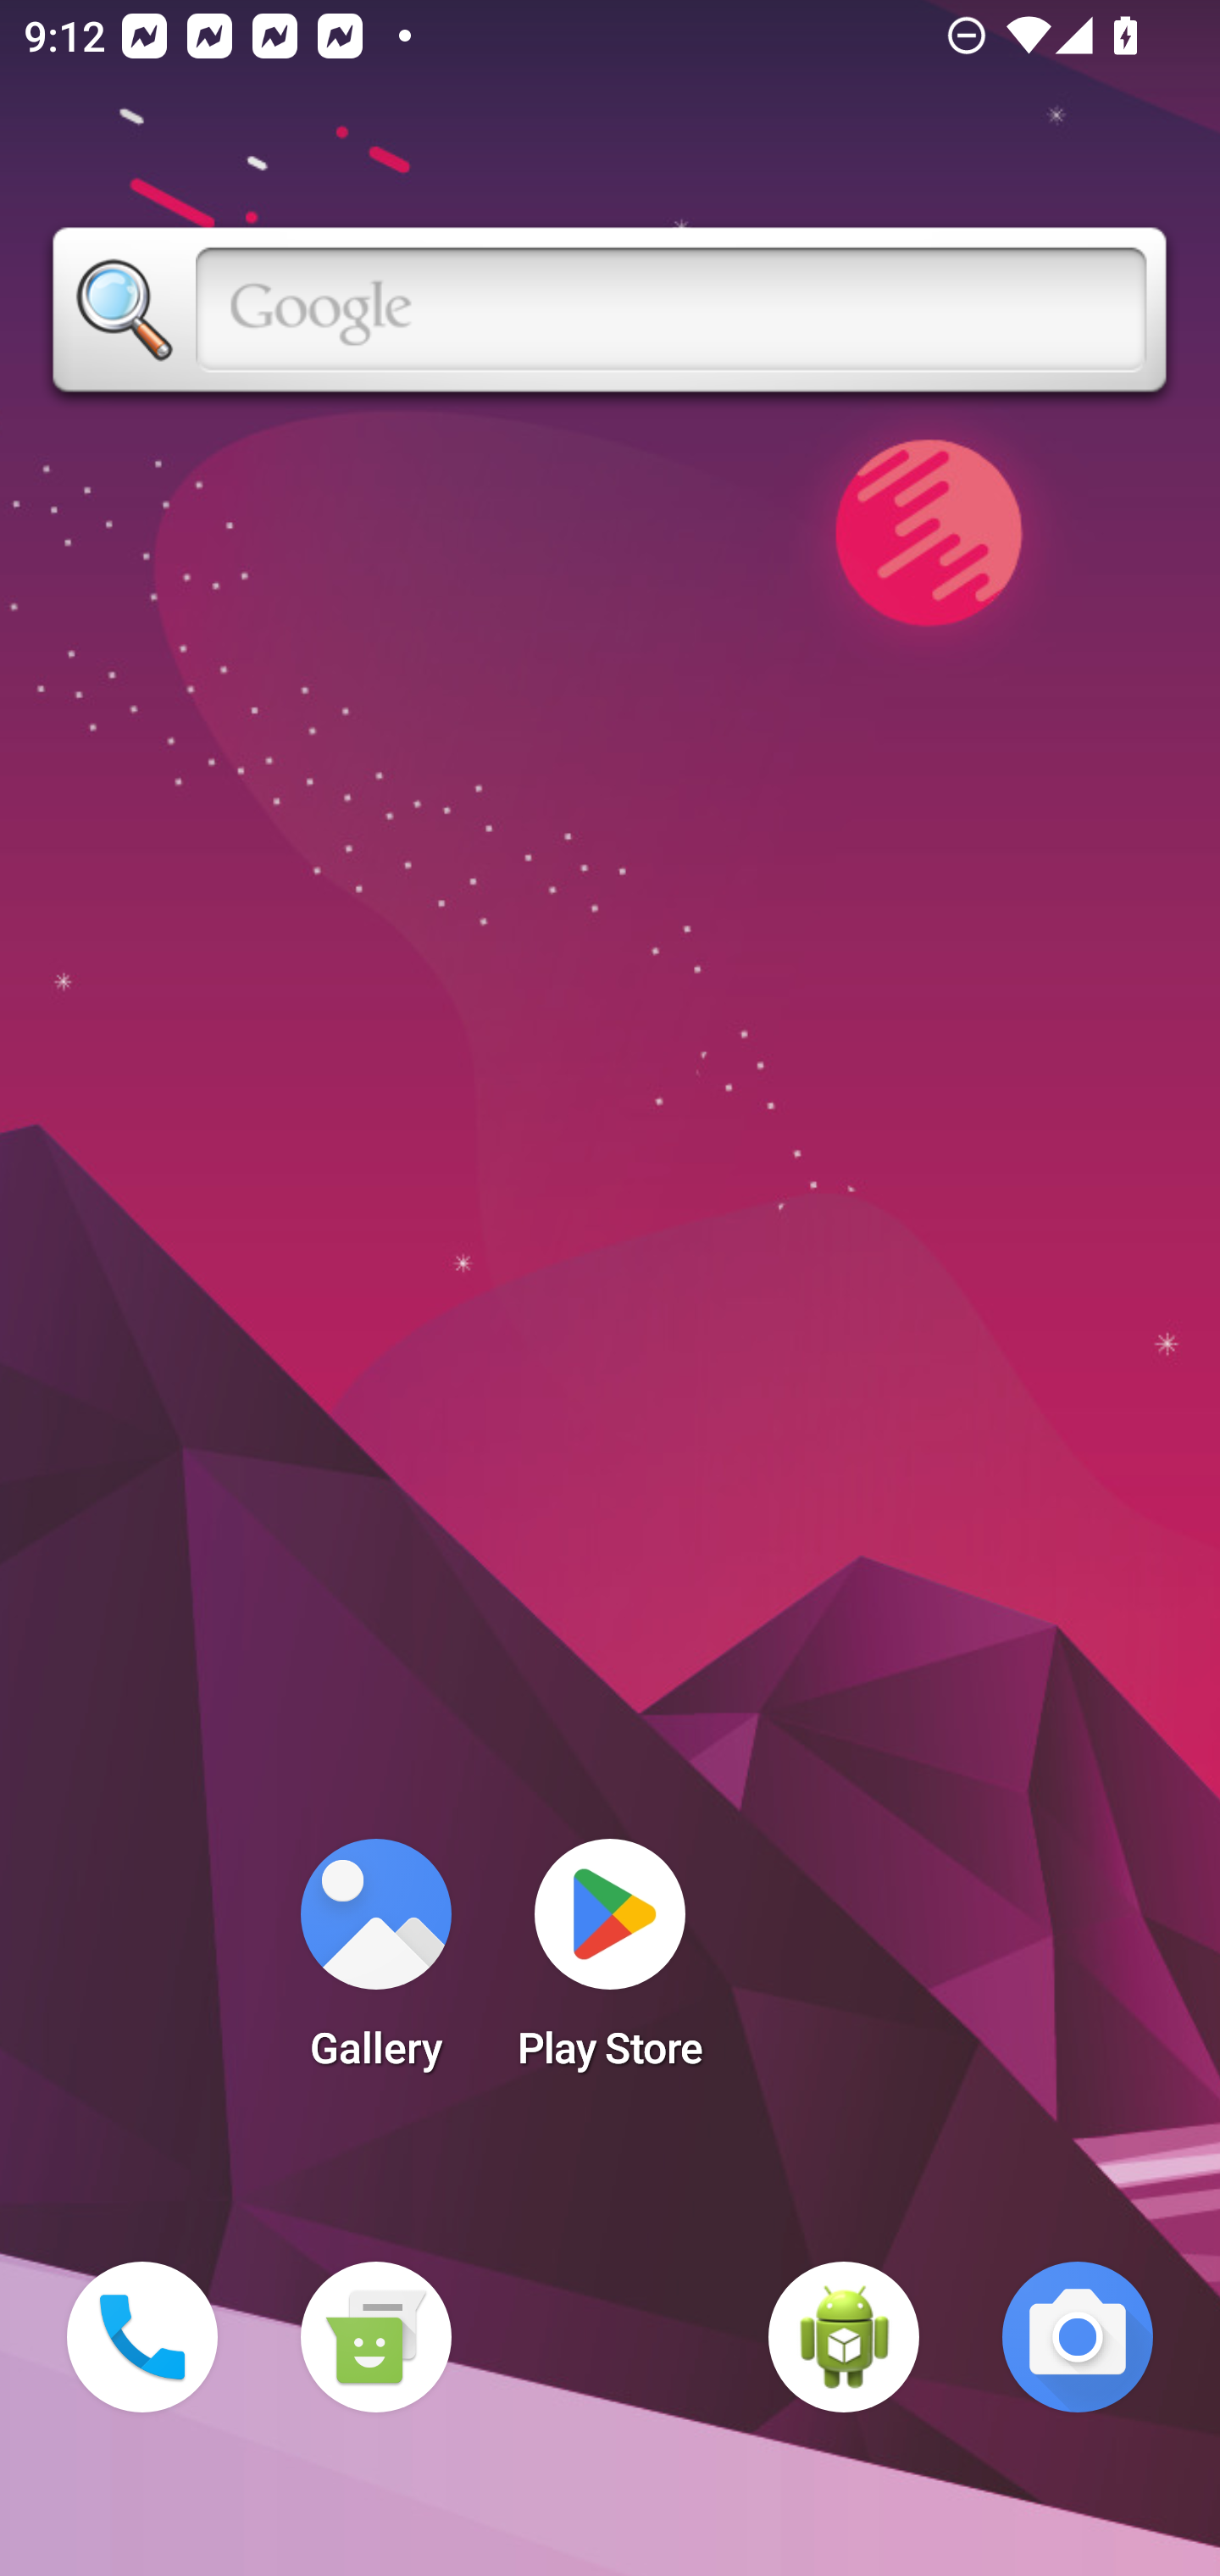  Describe the element at coordinates (142, 2337) in the screenshot. I see `Phone` at that location.